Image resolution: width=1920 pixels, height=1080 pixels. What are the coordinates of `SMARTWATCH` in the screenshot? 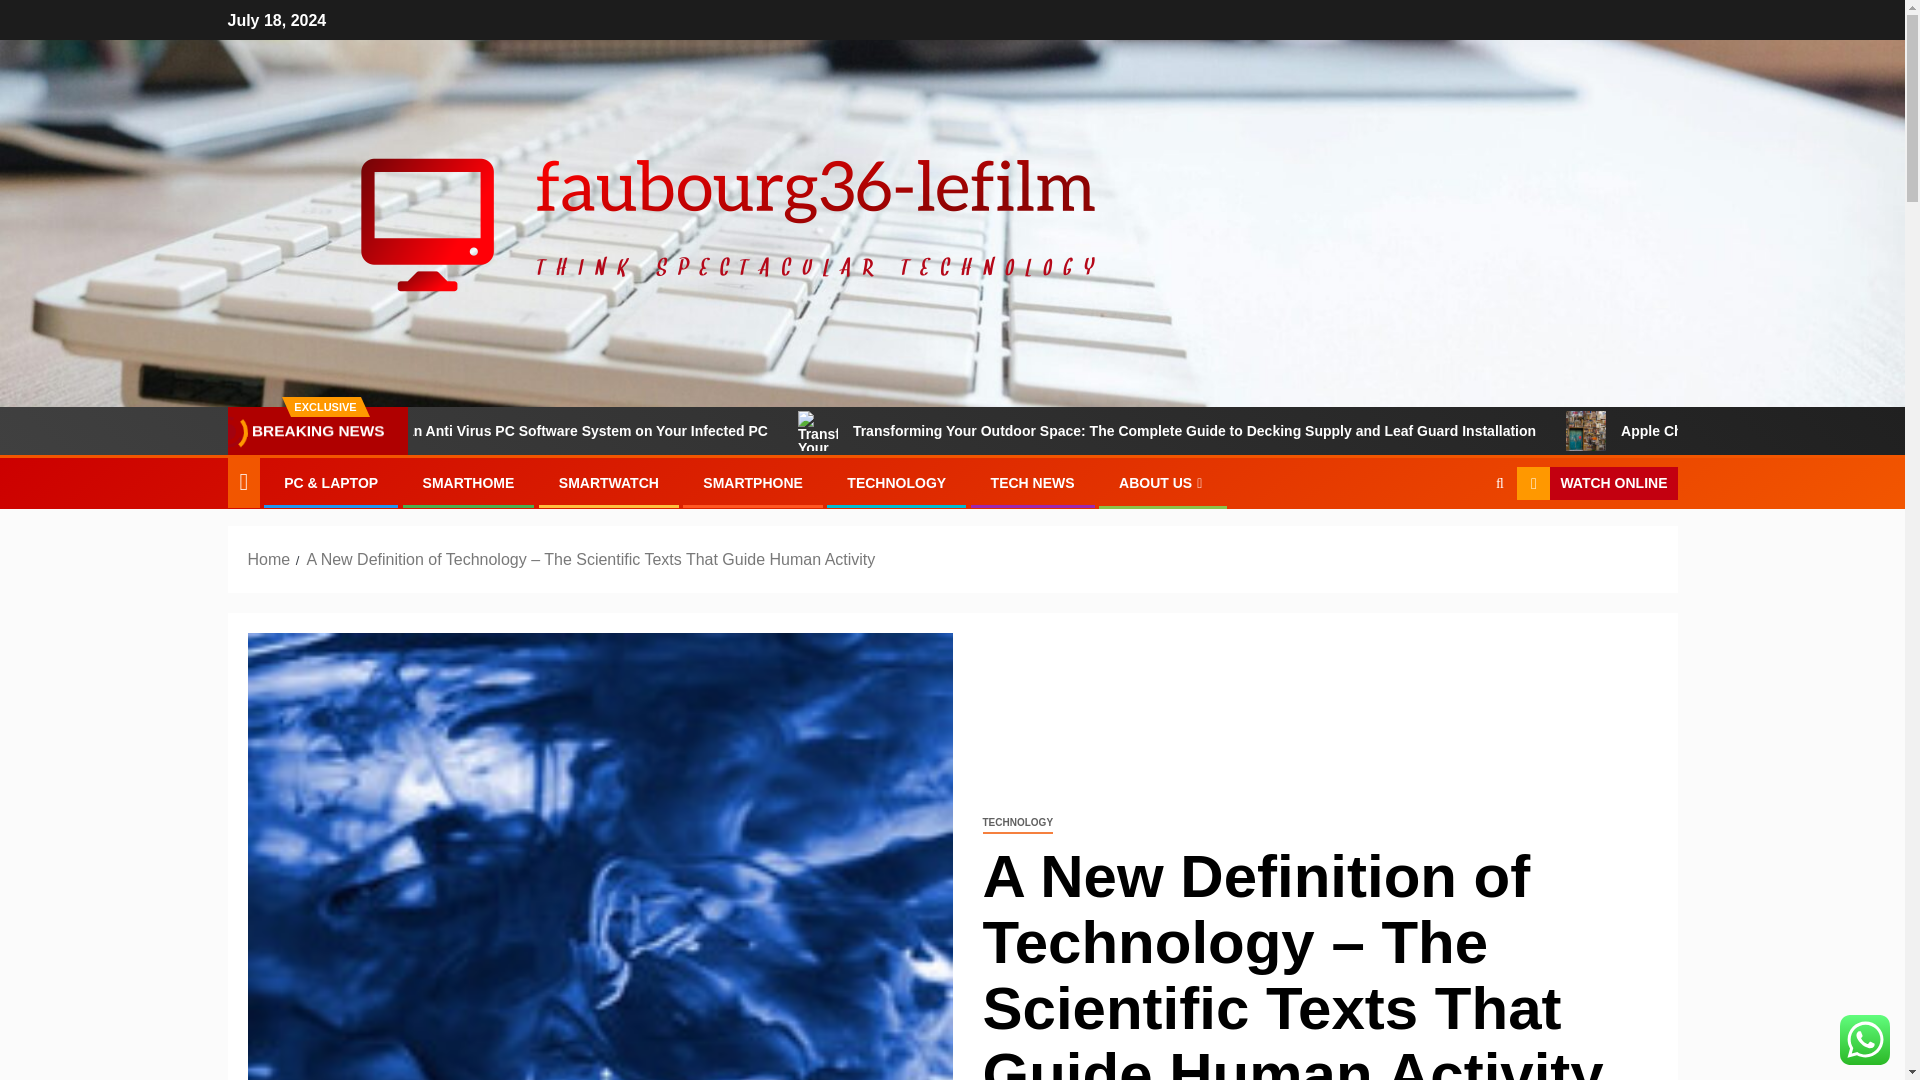 It's located at (608, 483).